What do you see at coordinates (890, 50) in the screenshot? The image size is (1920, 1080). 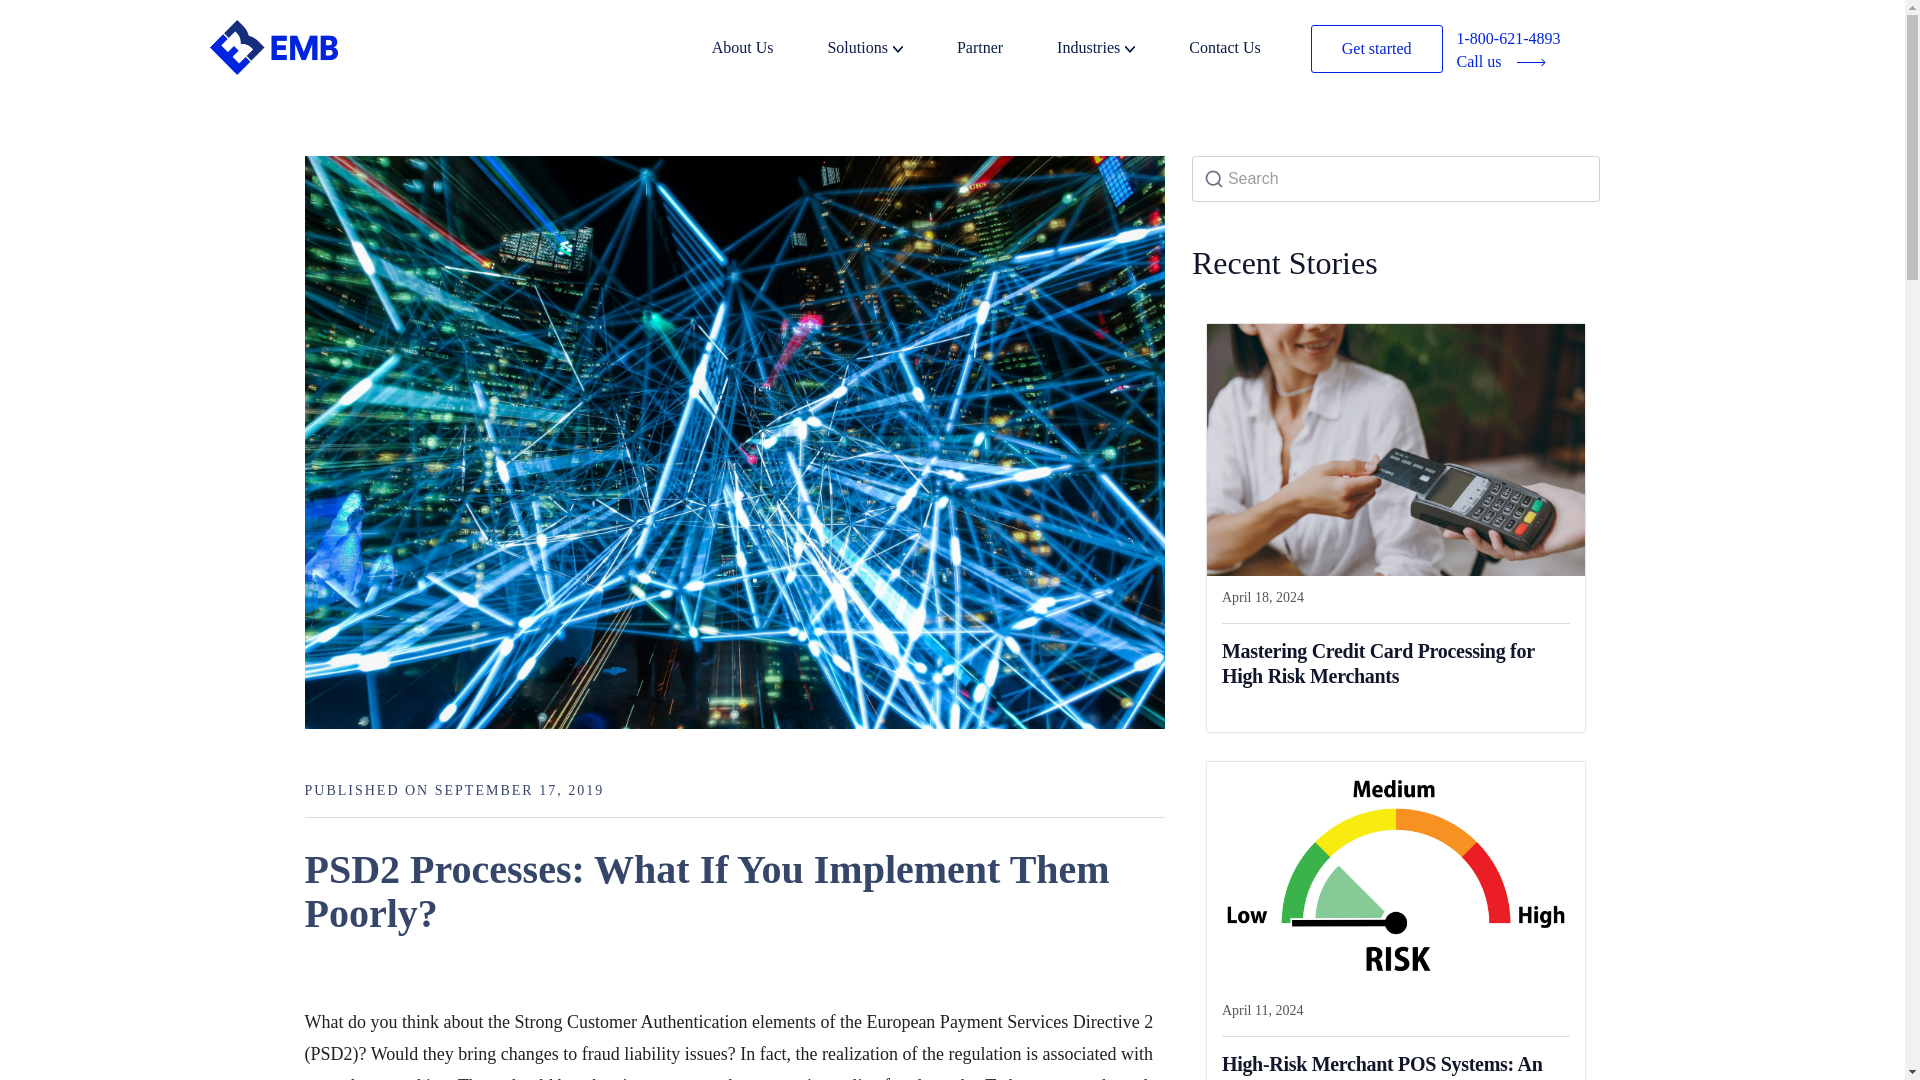 I see `Solutions` at bounding box center [890, 50].